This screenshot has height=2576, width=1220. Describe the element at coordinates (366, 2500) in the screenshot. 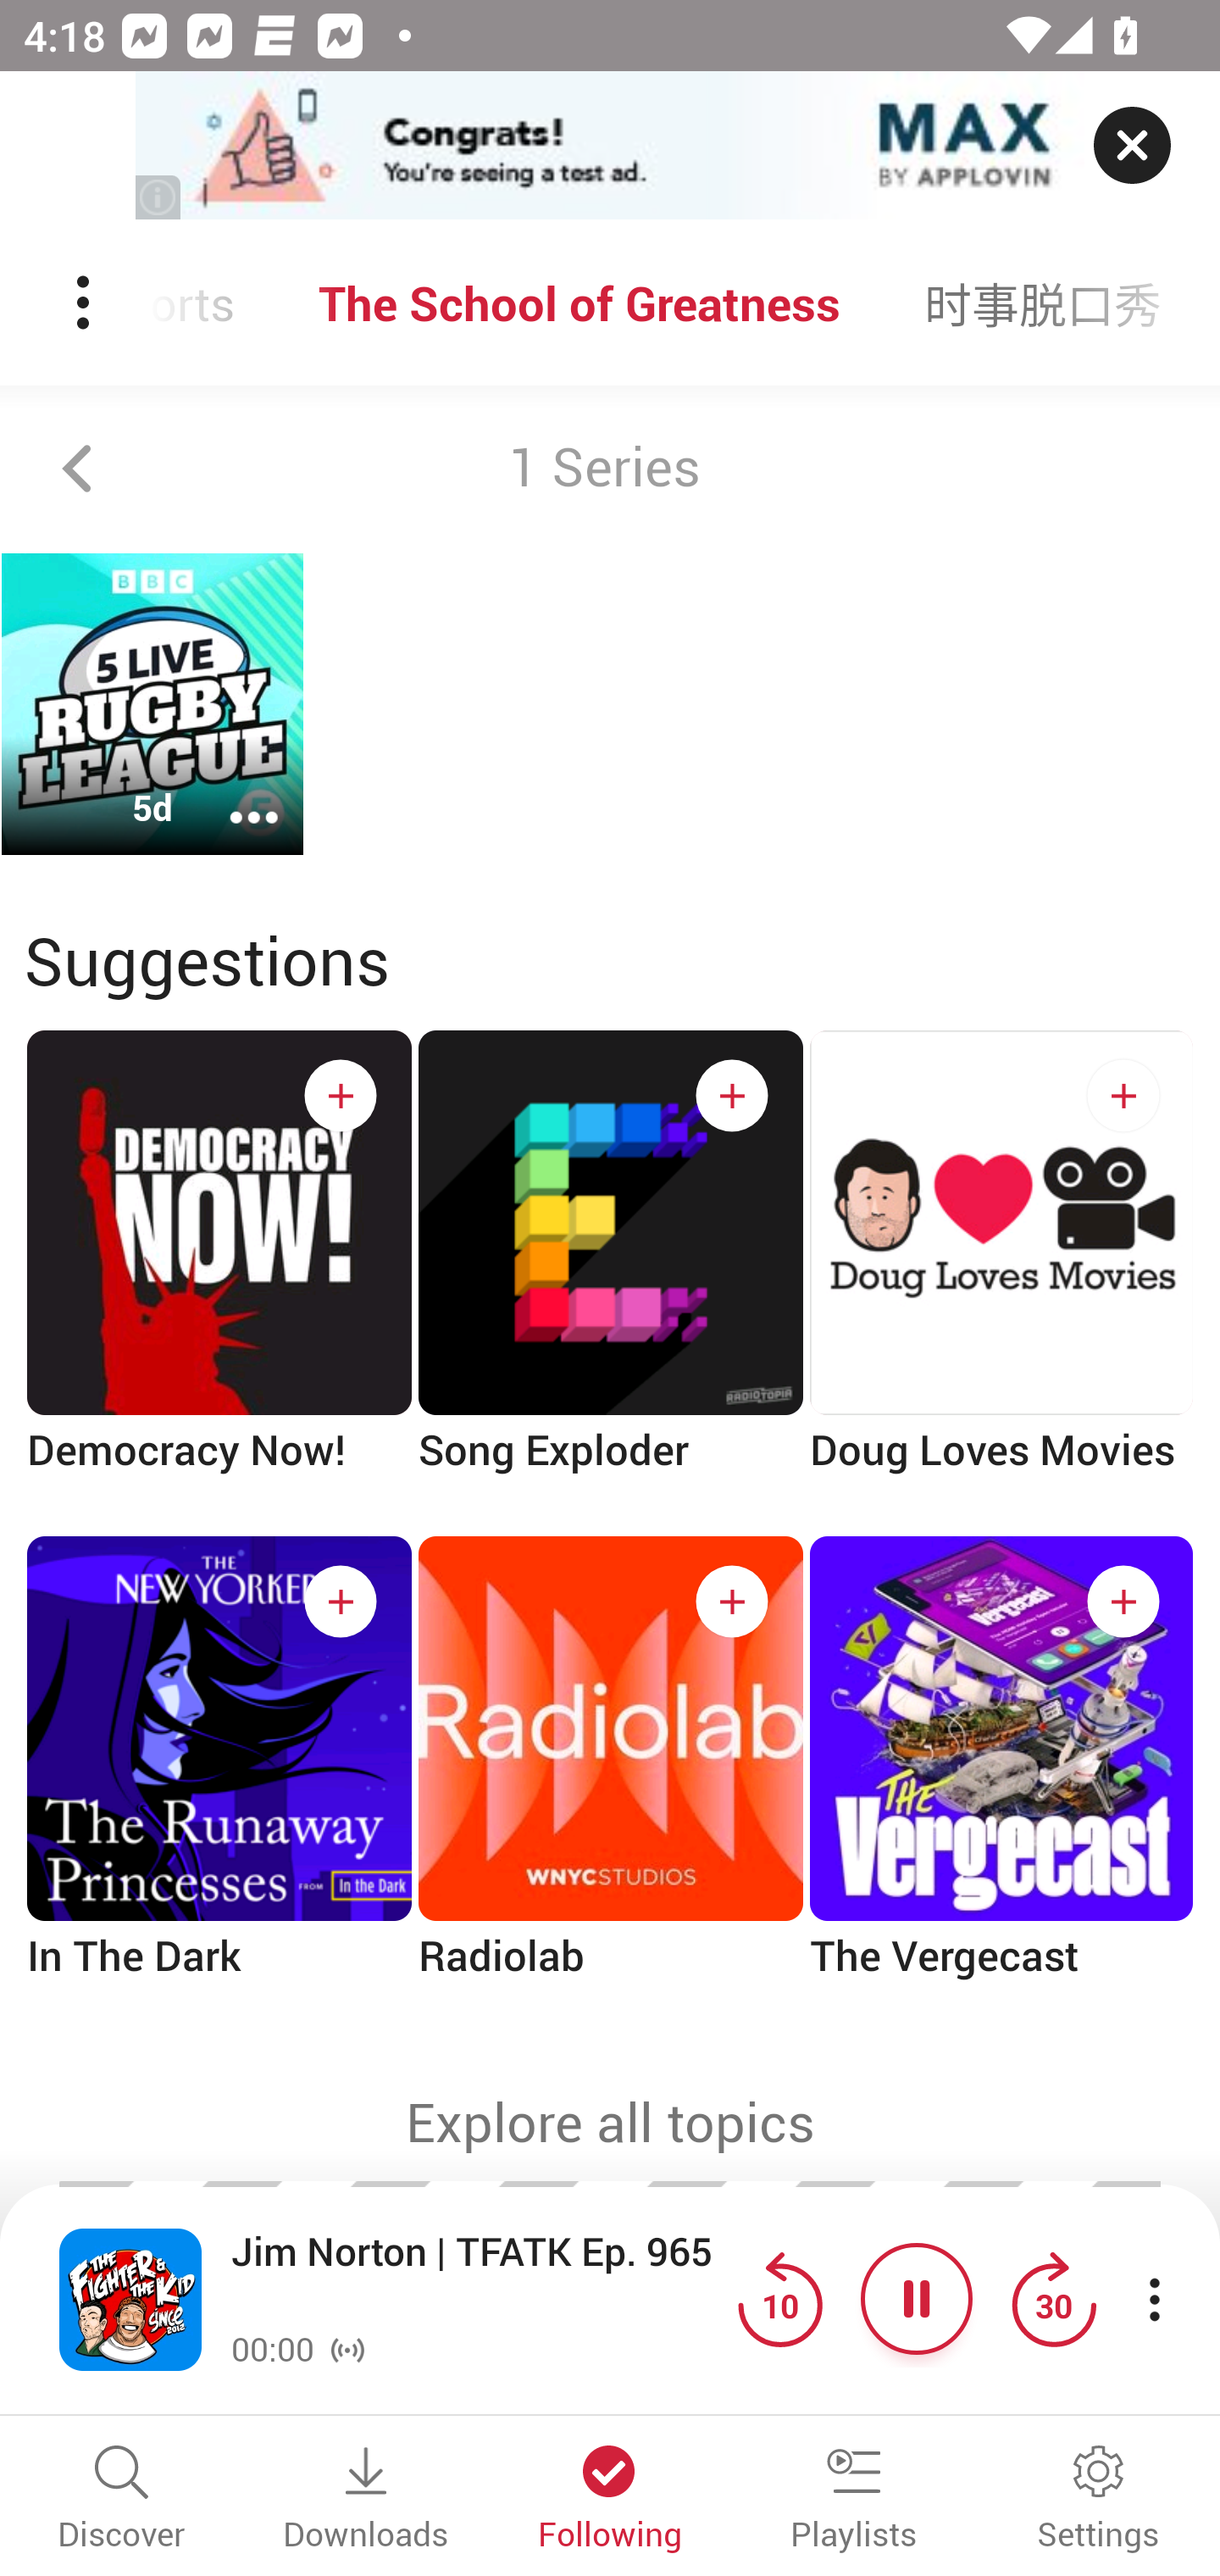

I see `Downloads` at that location.